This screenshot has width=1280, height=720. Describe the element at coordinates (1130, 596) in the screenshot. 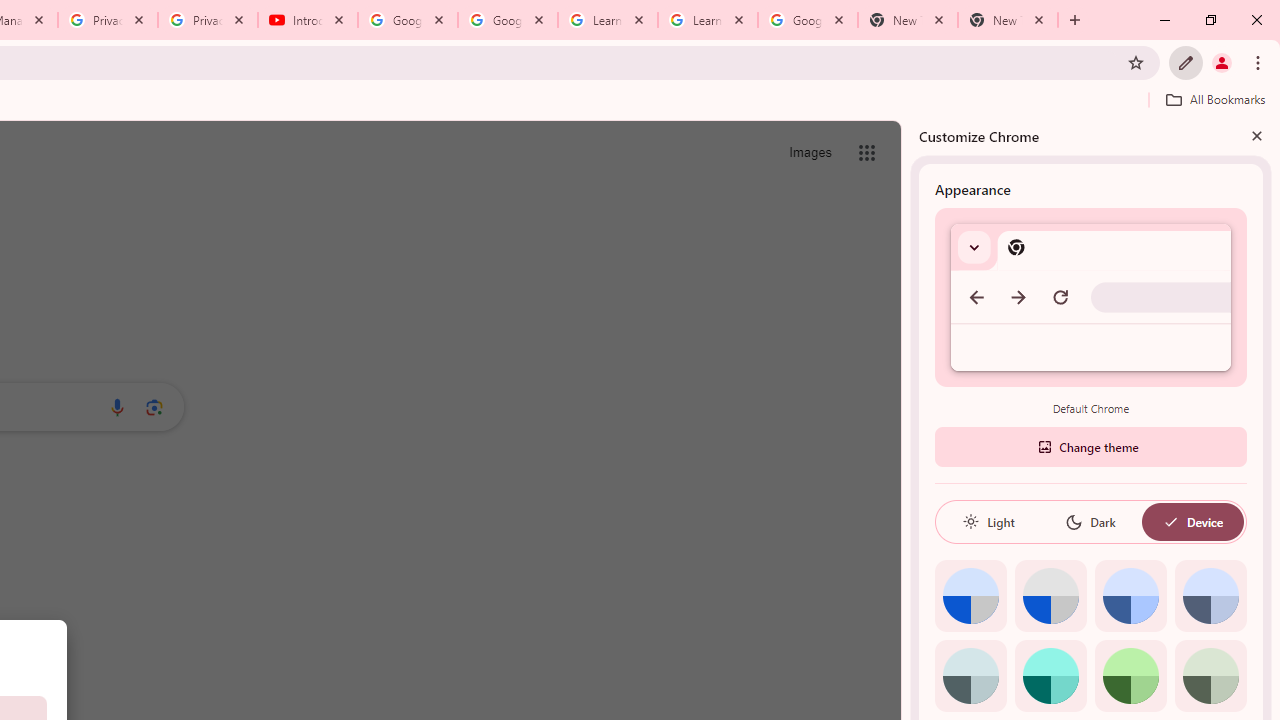

I see `Blue` at that location.